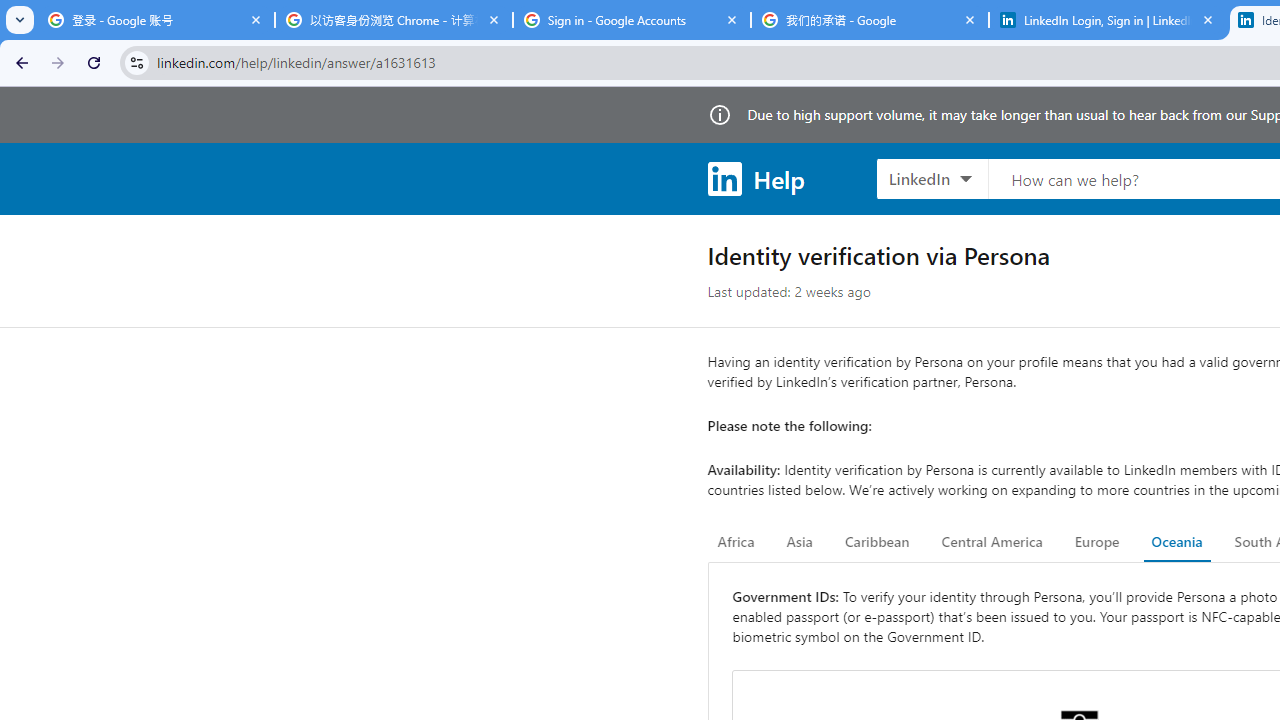 This screenshot has width=1280, height=720. I want to click on Oceania, so click(1176, 542).